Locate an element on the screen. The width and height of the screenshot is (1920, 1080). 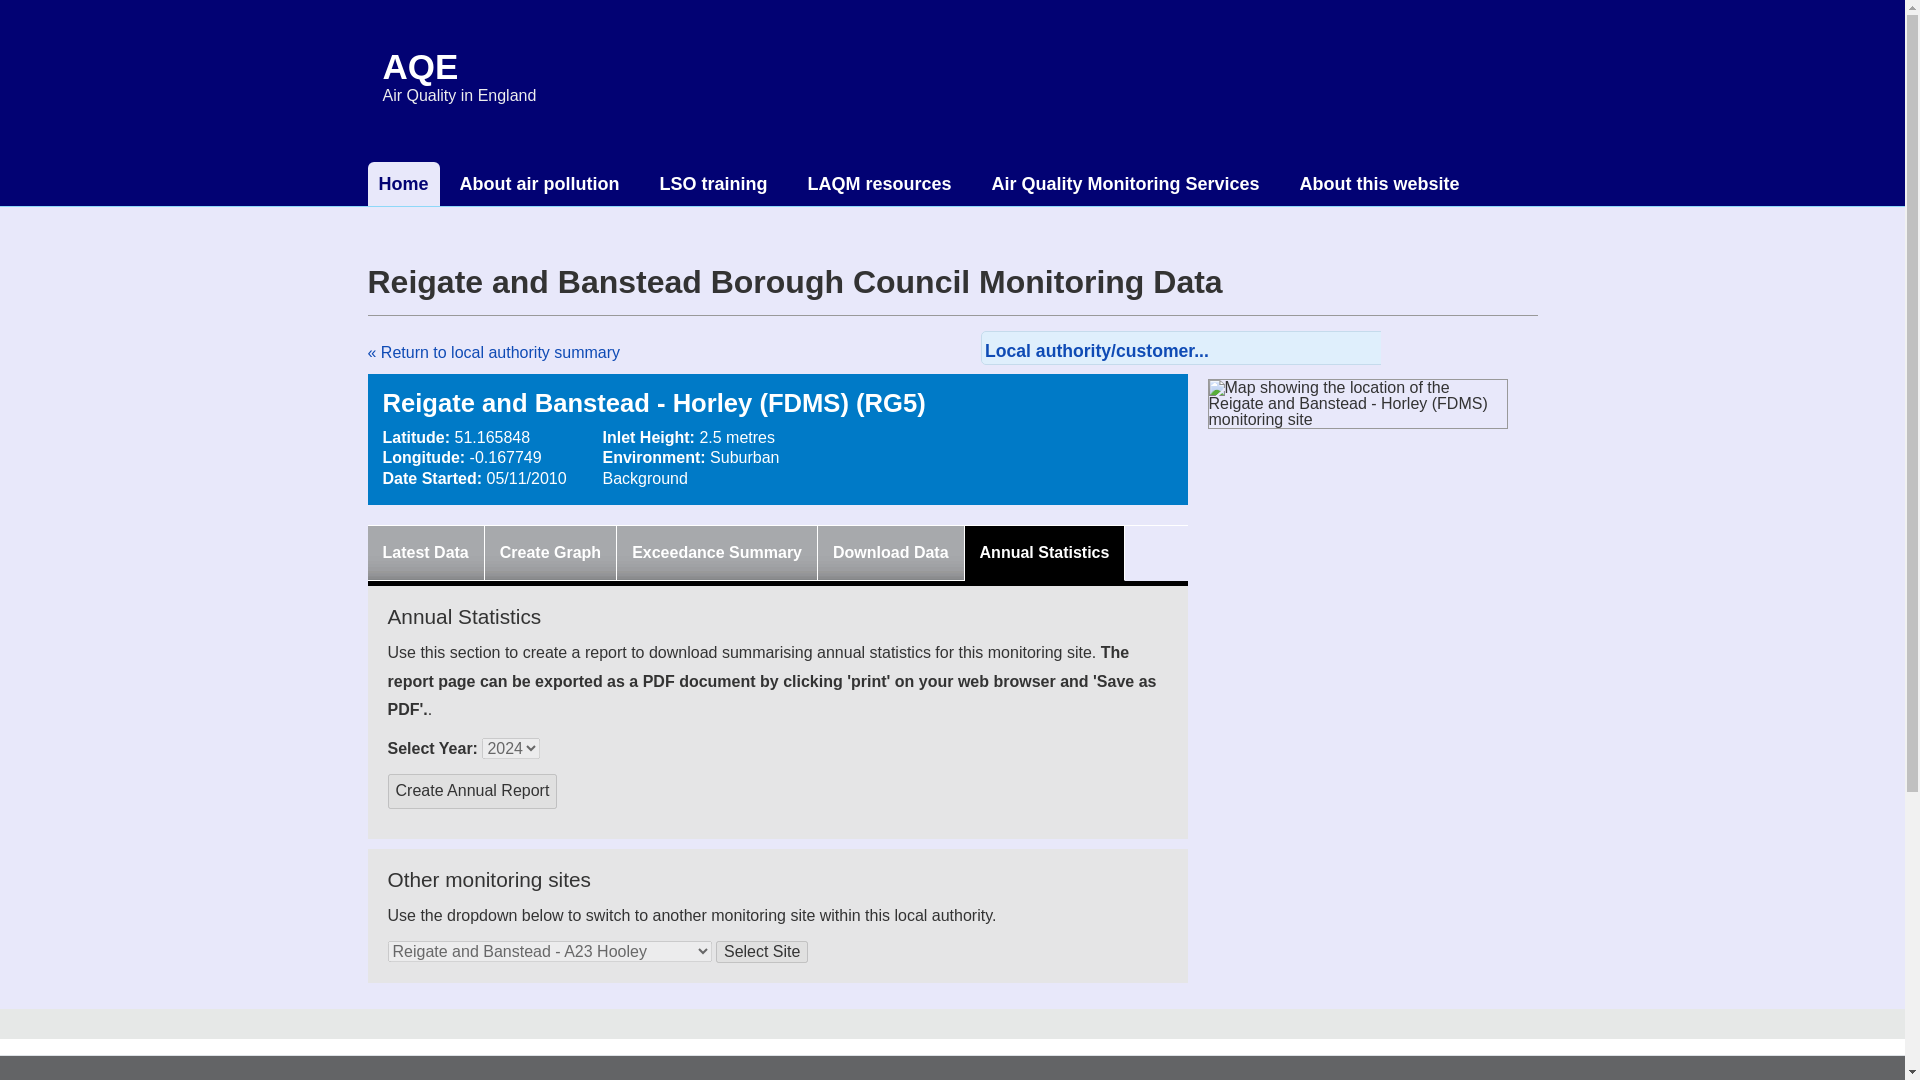
About air pollution is located at coordinates (539, 184).